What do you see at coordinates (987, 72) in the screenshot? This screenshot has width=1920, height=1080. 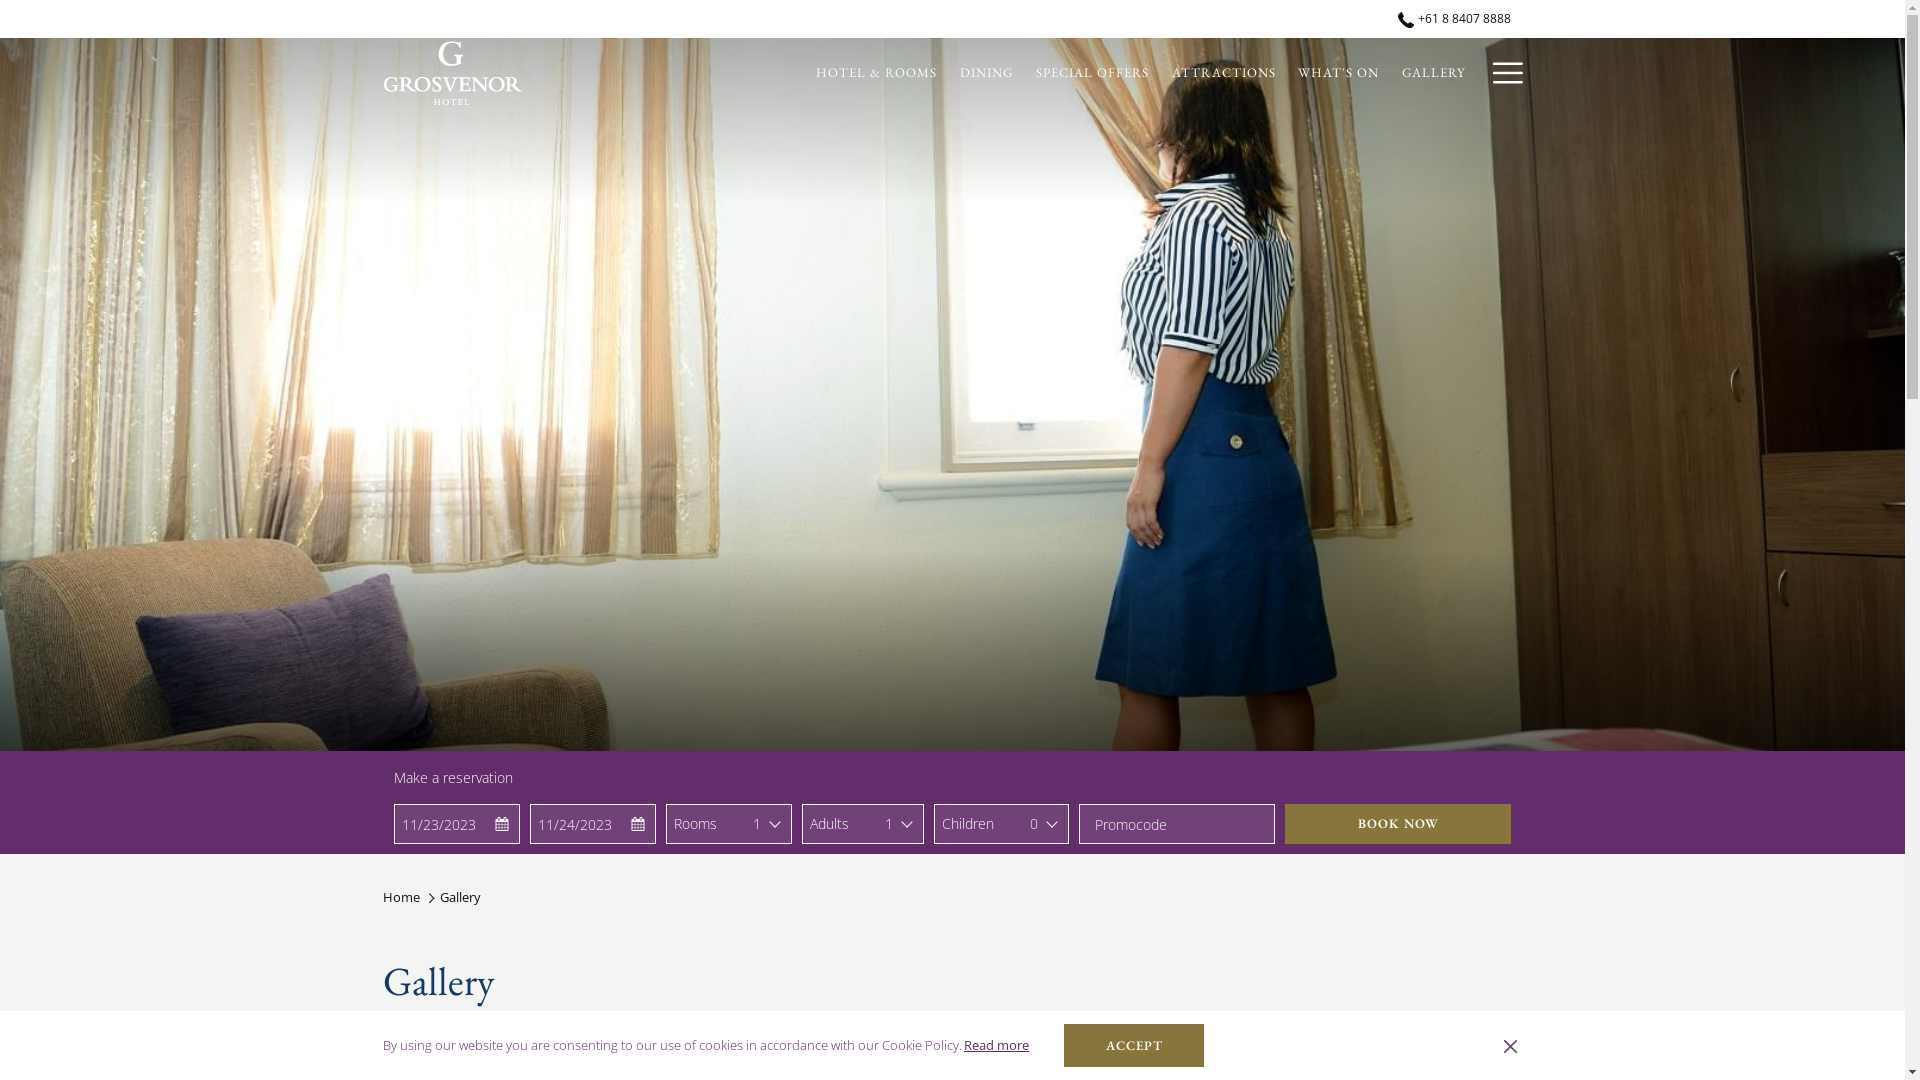 I see `DINING` at bounding box center [987, 72].